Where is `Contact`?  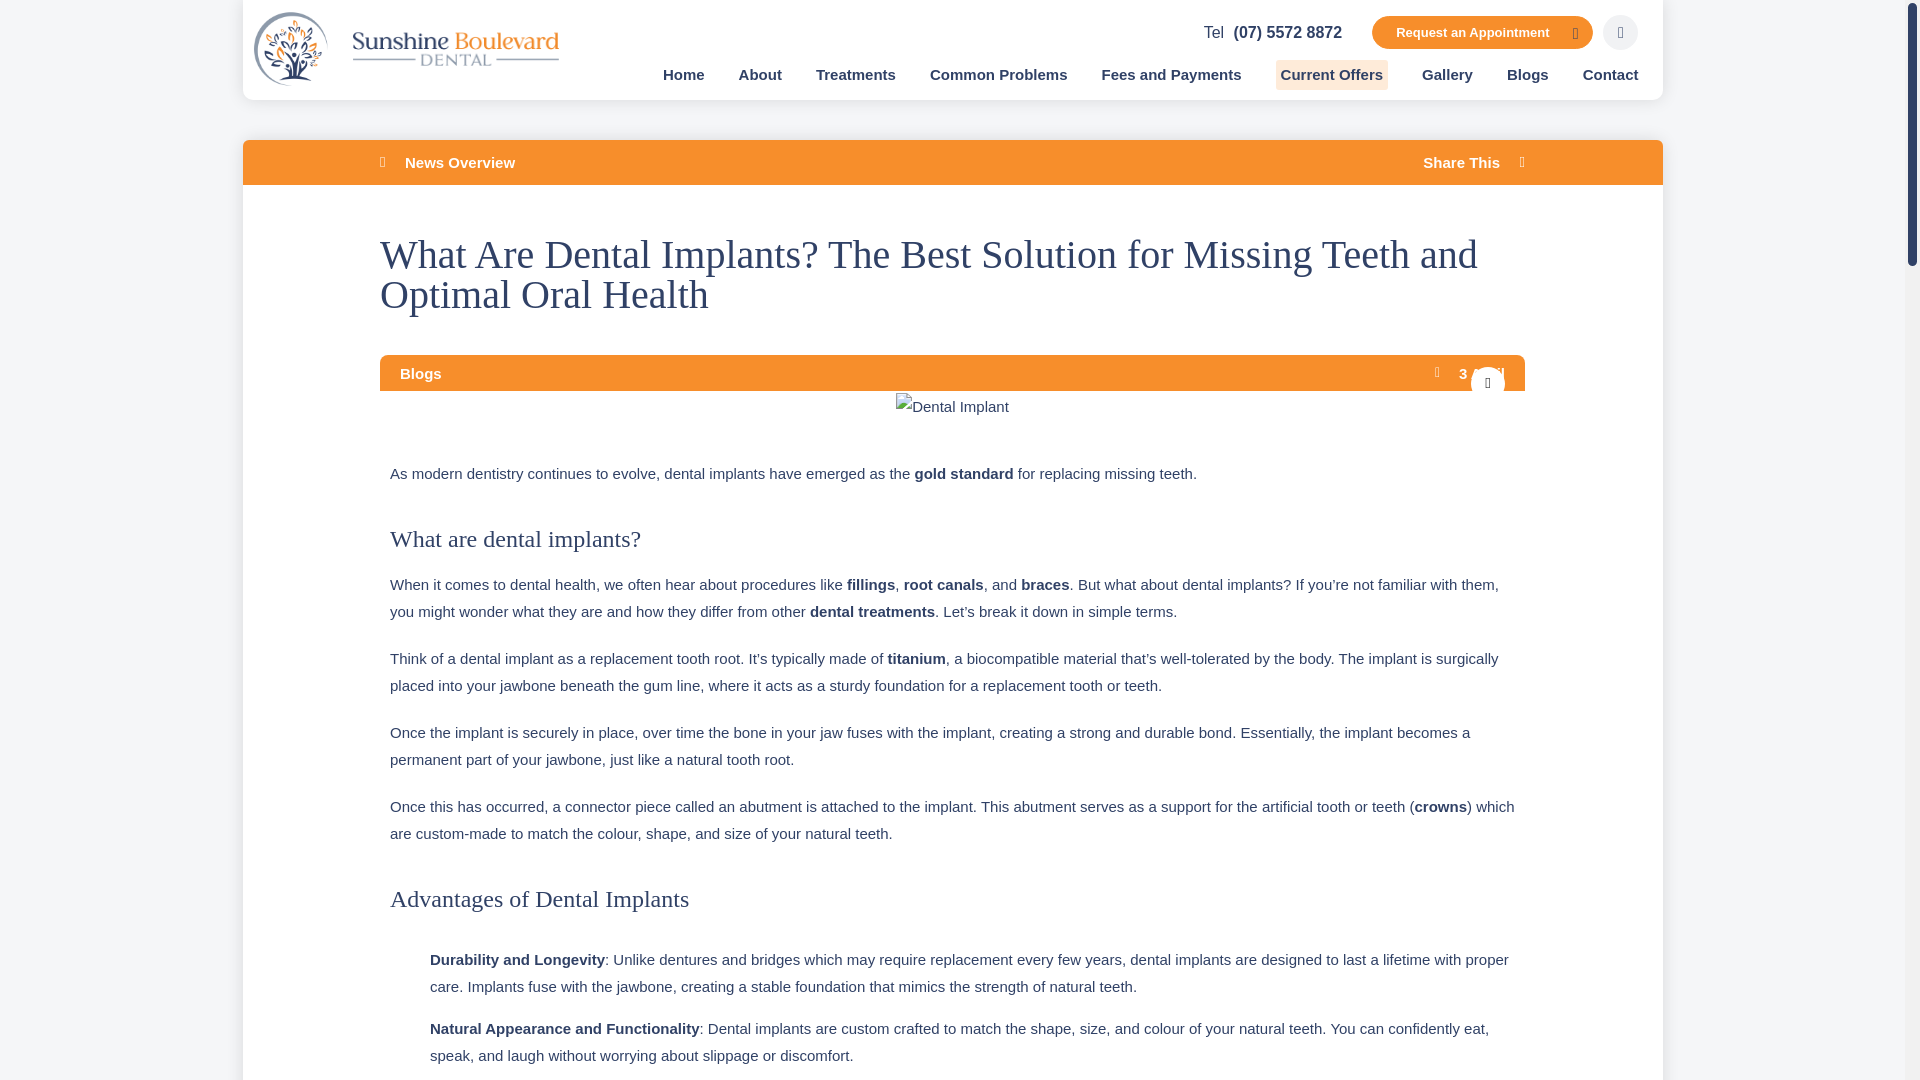 Contact is located at coordinates (1610, 74).